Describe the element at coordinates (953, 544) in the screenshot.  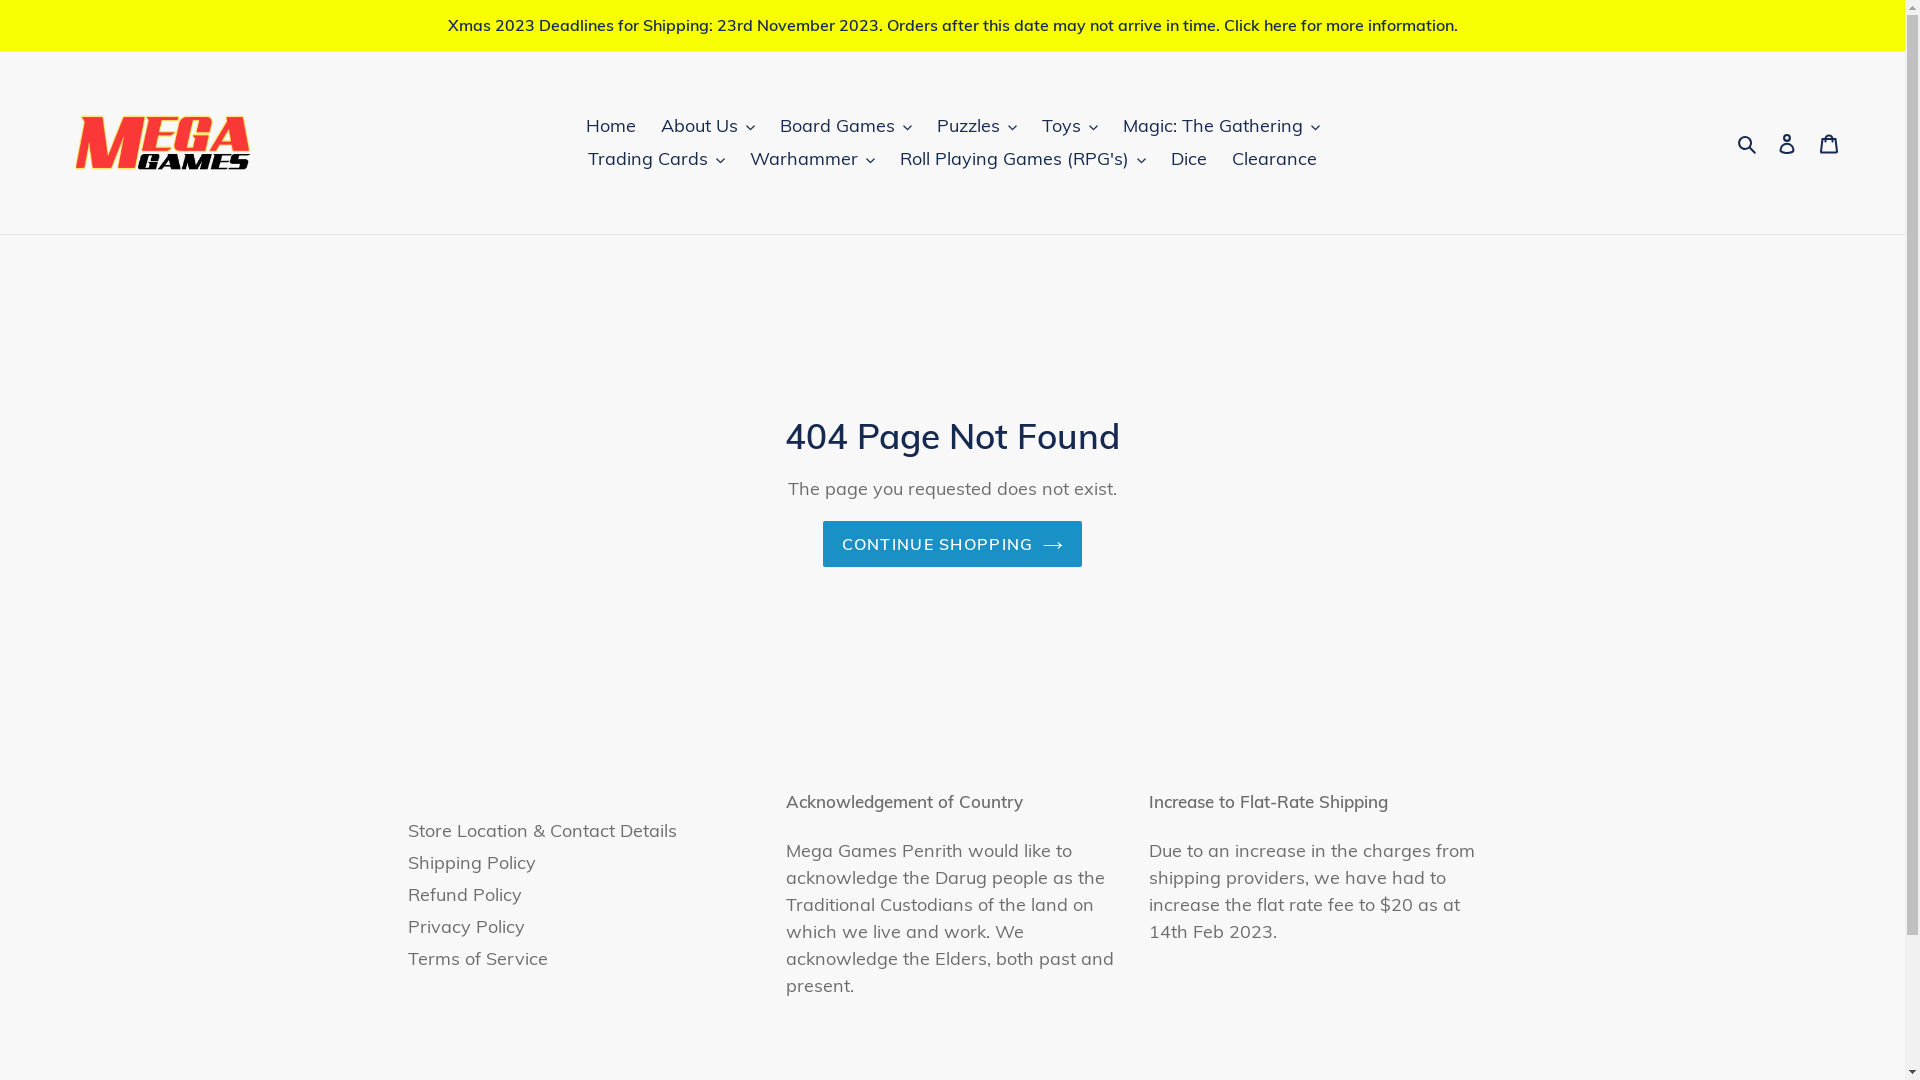
I see `CONTINUE SHOPPING` at that location.